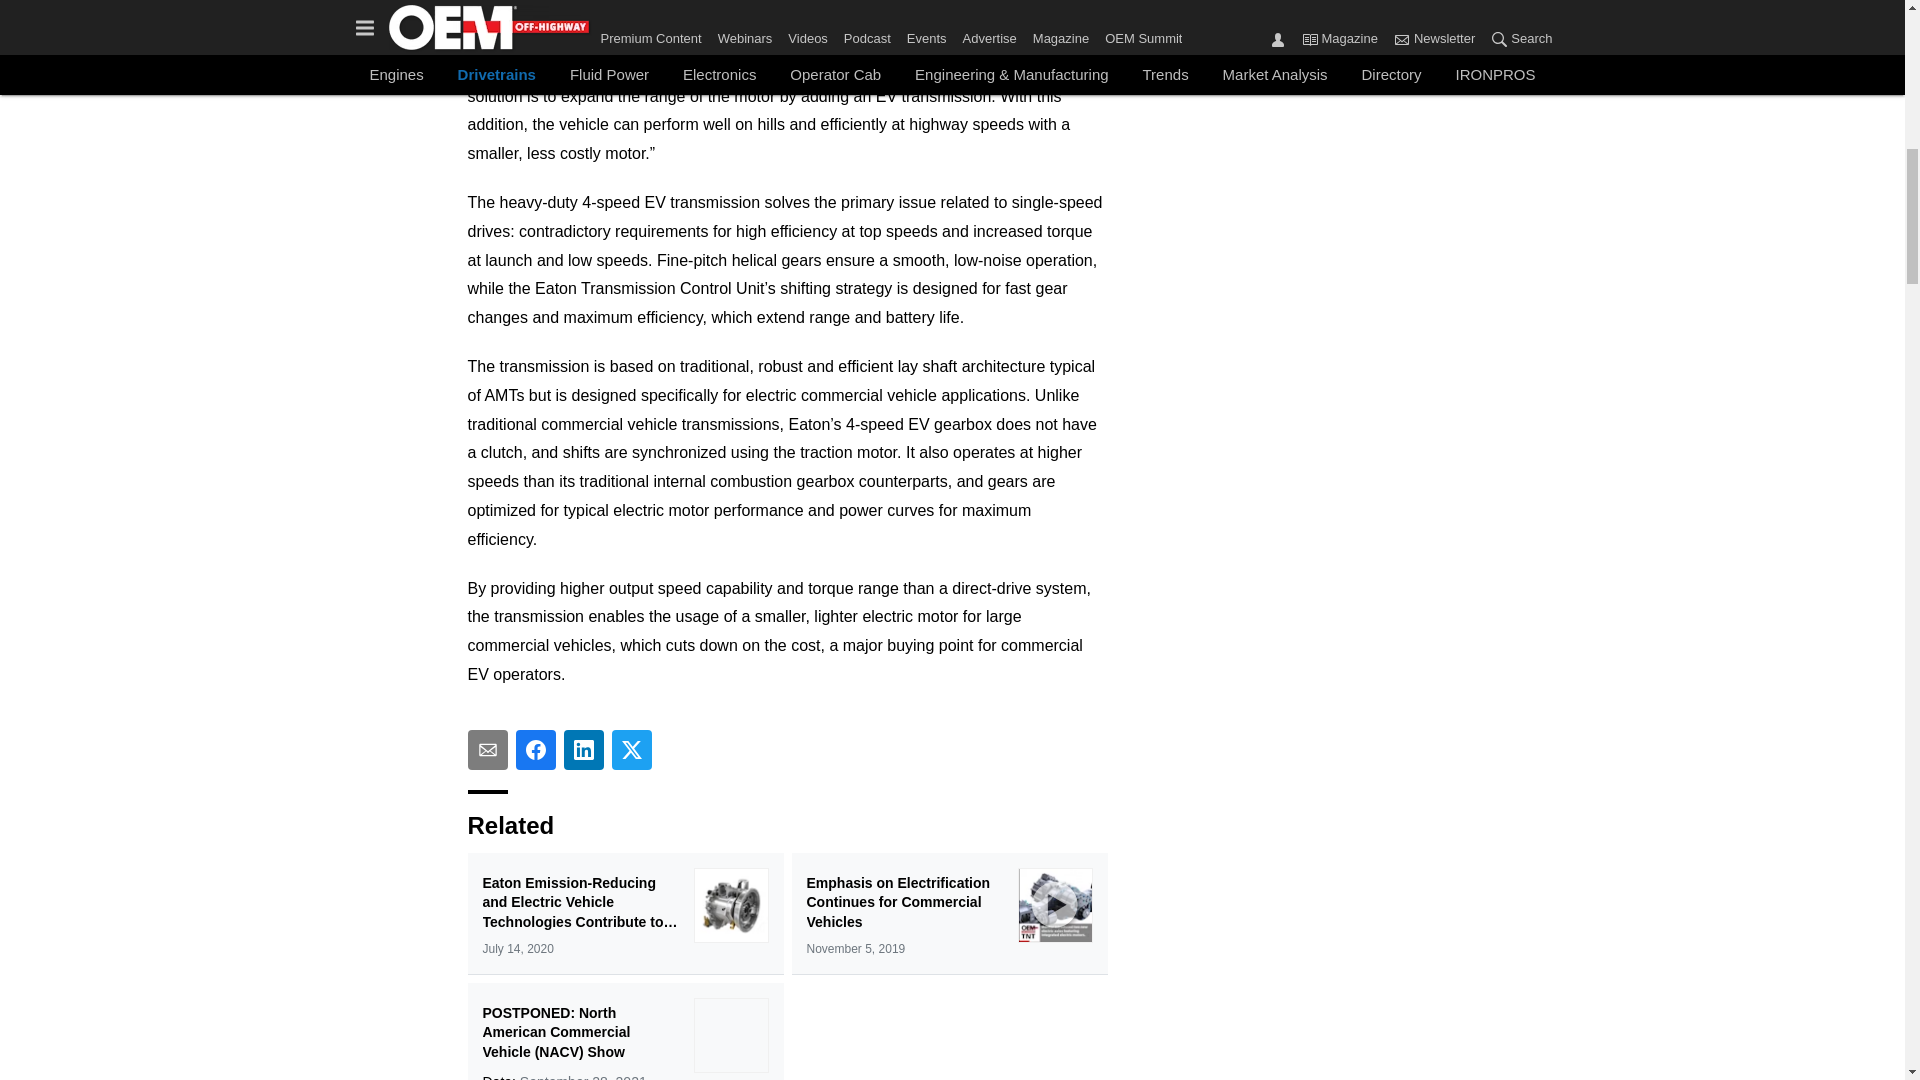 The height and width of the screenshot is (1080, 1920). What do you see at coordinates (536, 750) in the screenshot?
I see `Share To facebook` at bounding box center [536, 750].